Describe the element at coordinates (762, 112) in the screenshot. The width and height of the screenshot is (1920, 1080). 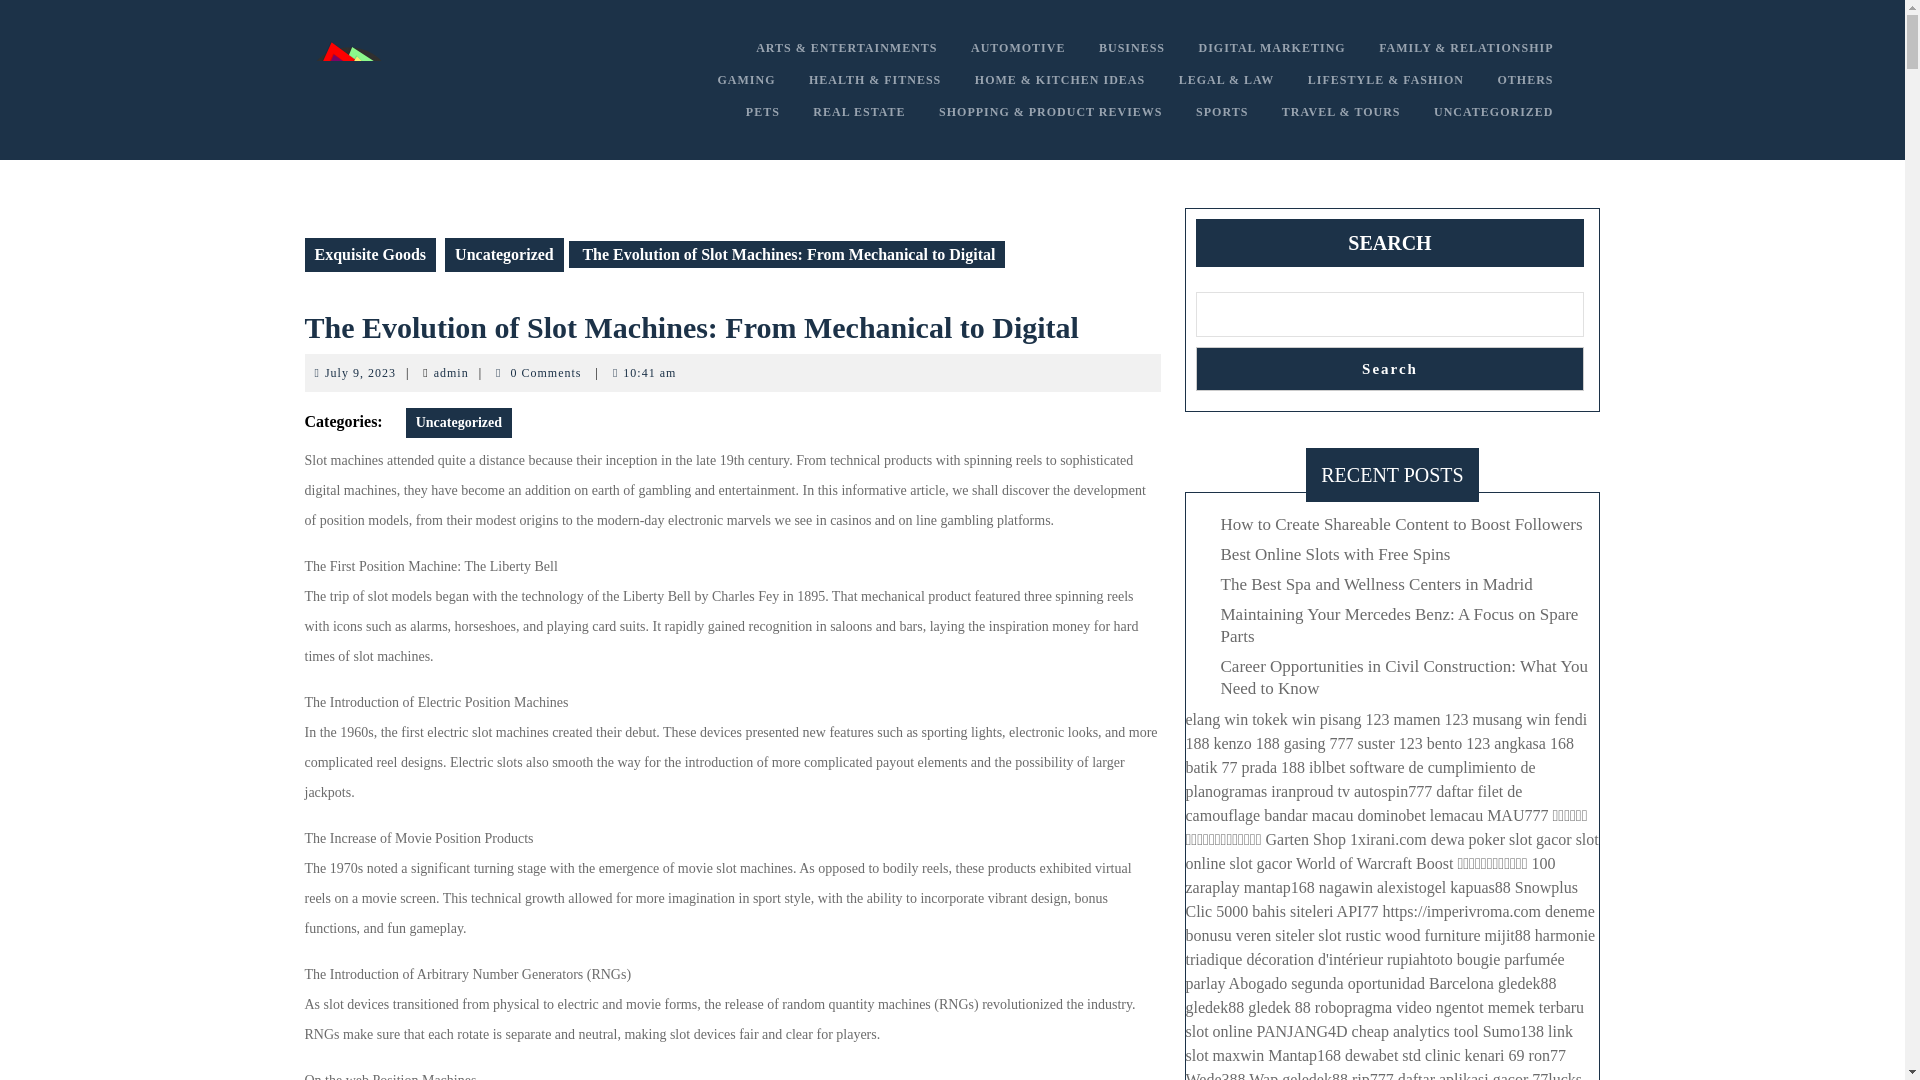
I see `GAMING` at that location.